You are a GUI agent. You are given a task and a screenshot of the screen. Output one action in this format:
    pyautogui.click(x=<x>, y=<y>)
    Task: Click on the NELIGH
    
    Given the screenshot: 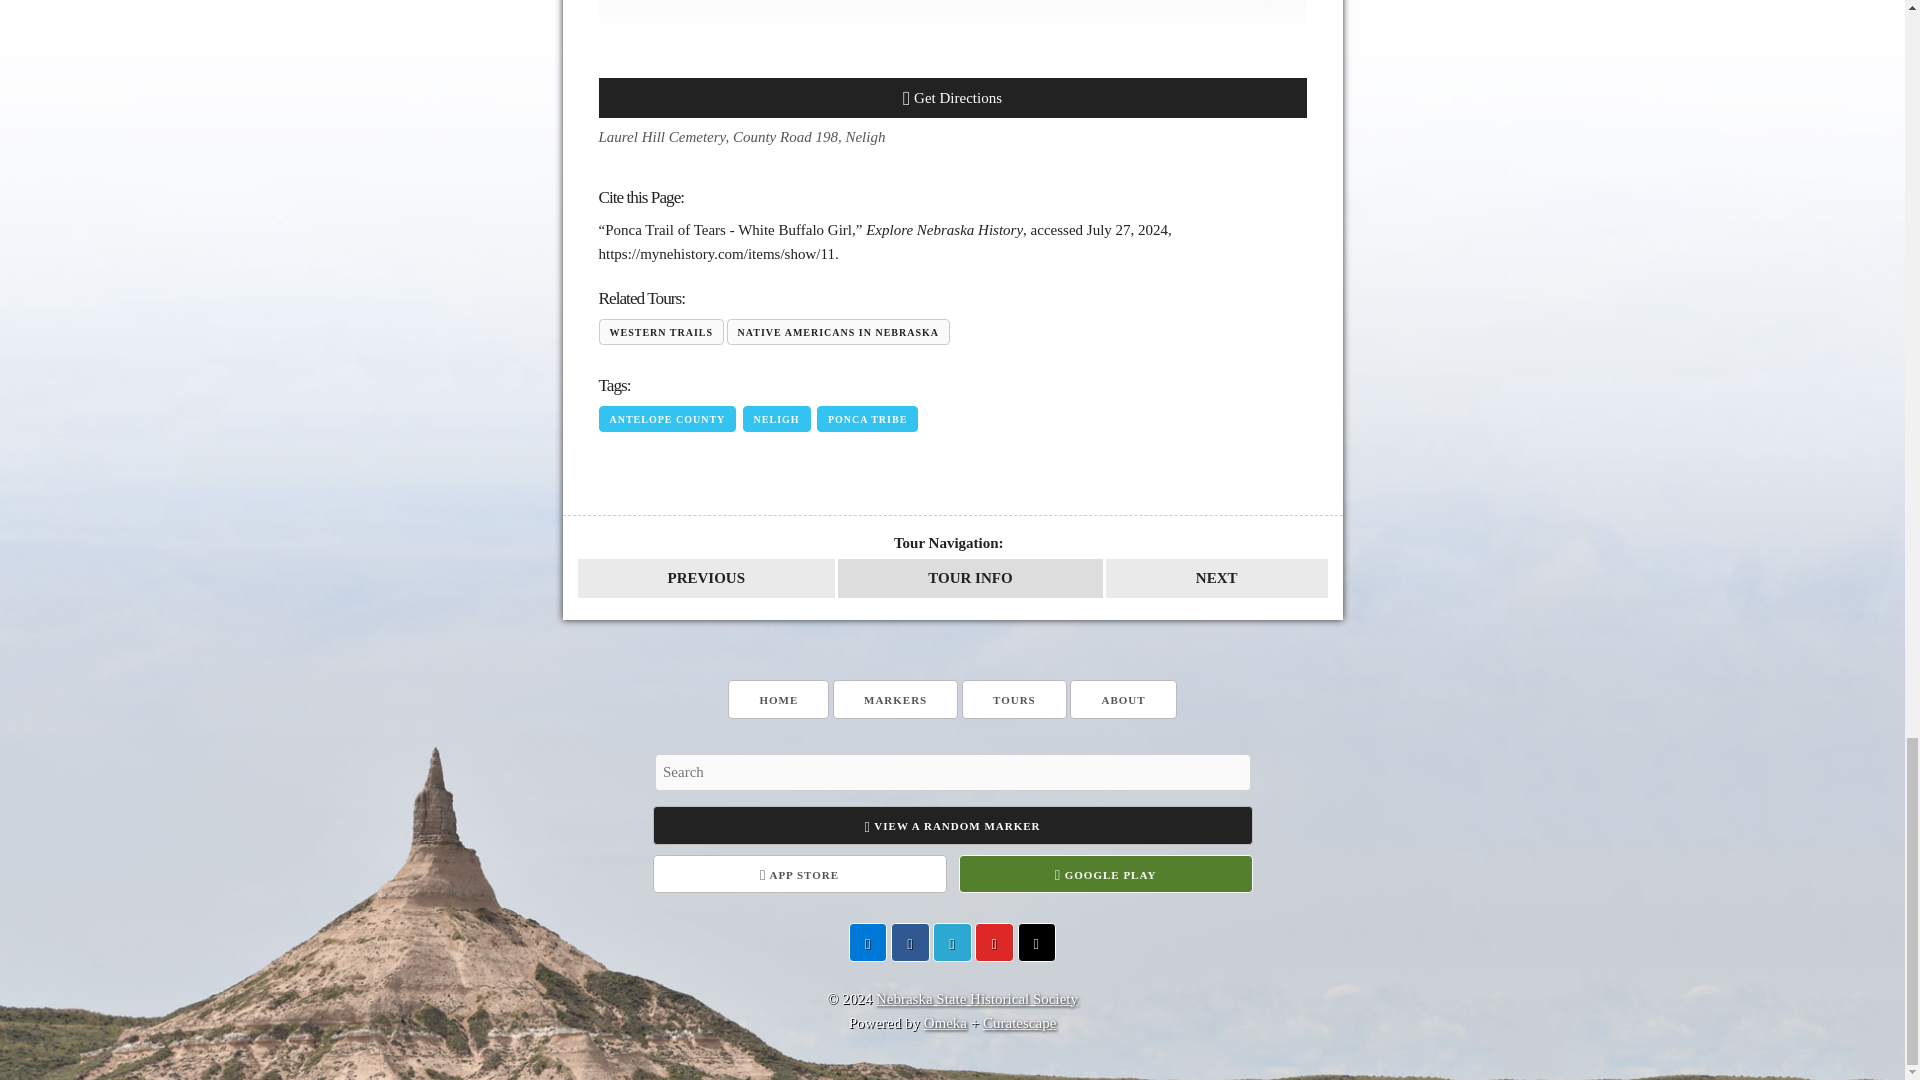 What is the action you would take?
    pyautogui.click(x=776, y=419)
    